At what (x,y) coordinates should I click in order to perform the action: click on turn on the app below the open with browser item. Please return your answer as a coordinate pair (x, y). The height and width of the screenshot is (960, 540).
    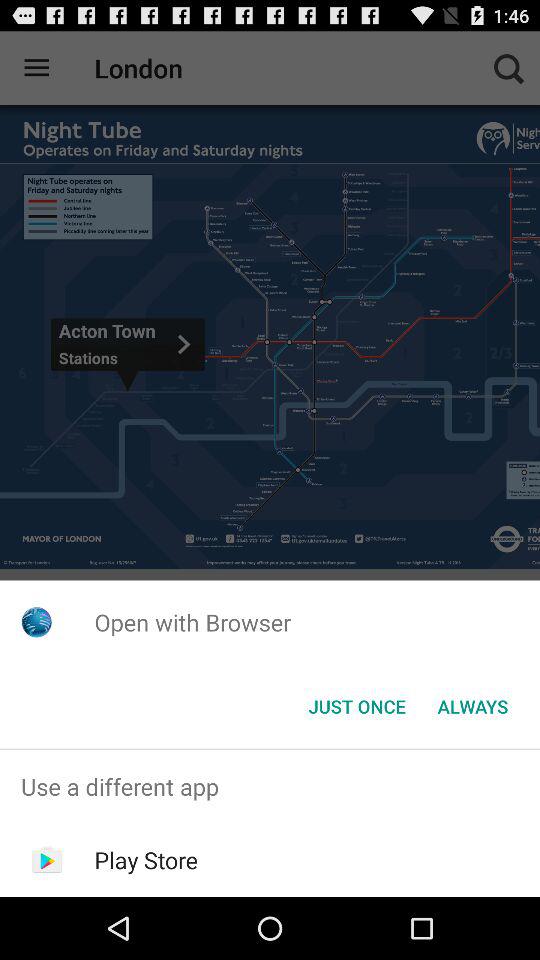
    Looking at the image, I should click on (472, 706).